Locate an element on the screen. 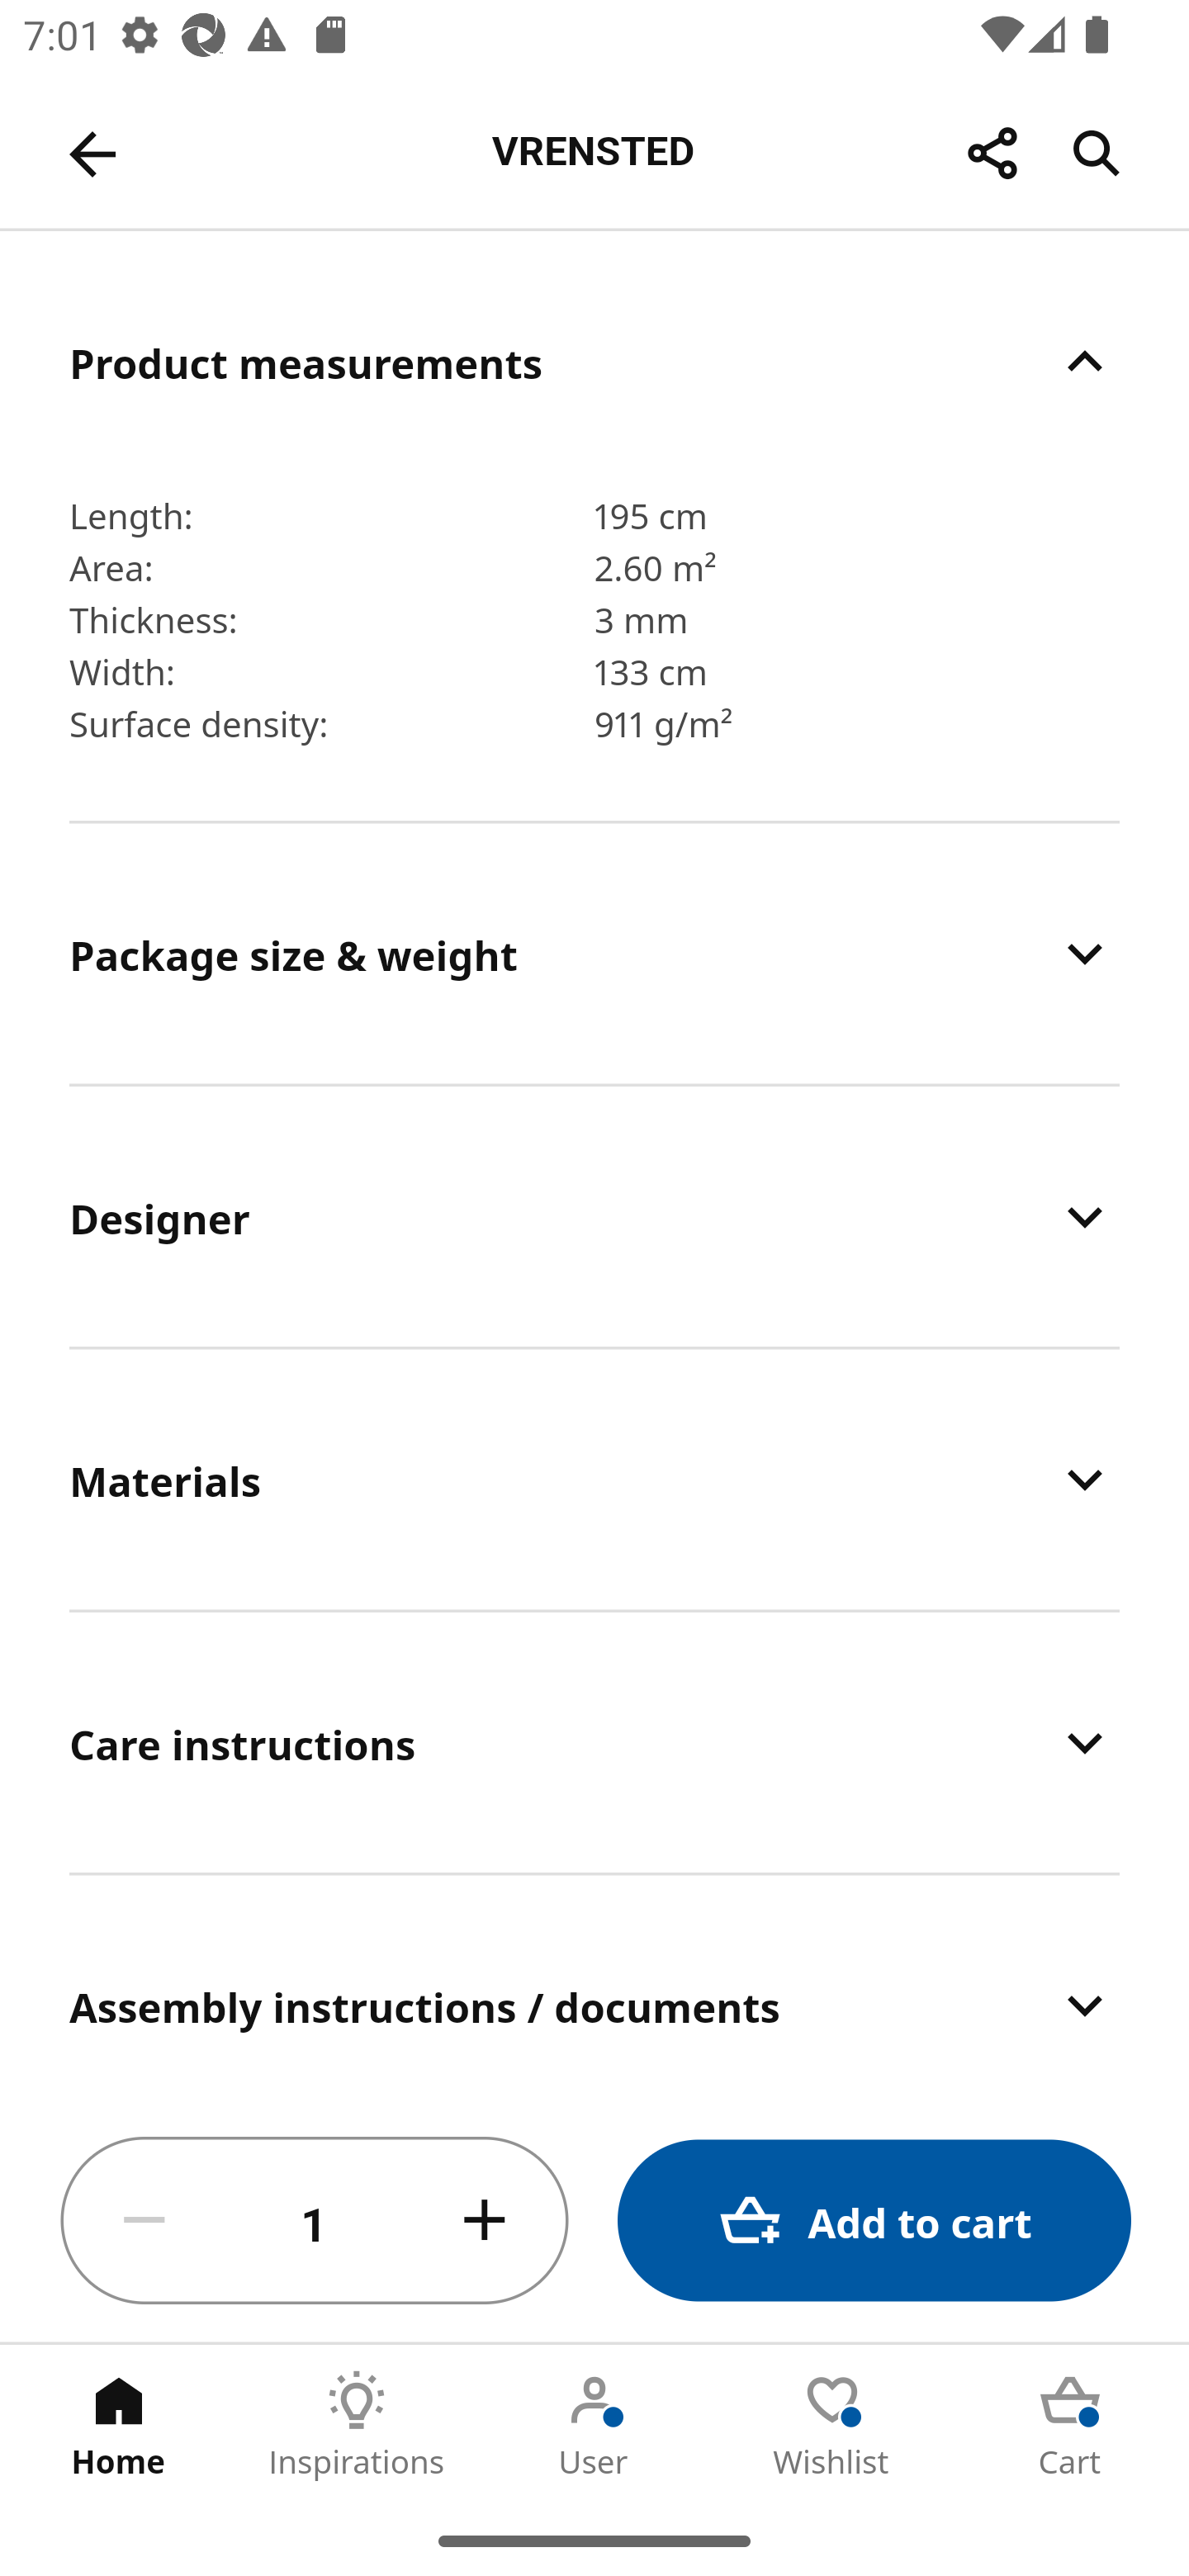  Inspirations
Tab 2 of 5 is located at coordinates (357, 2425).